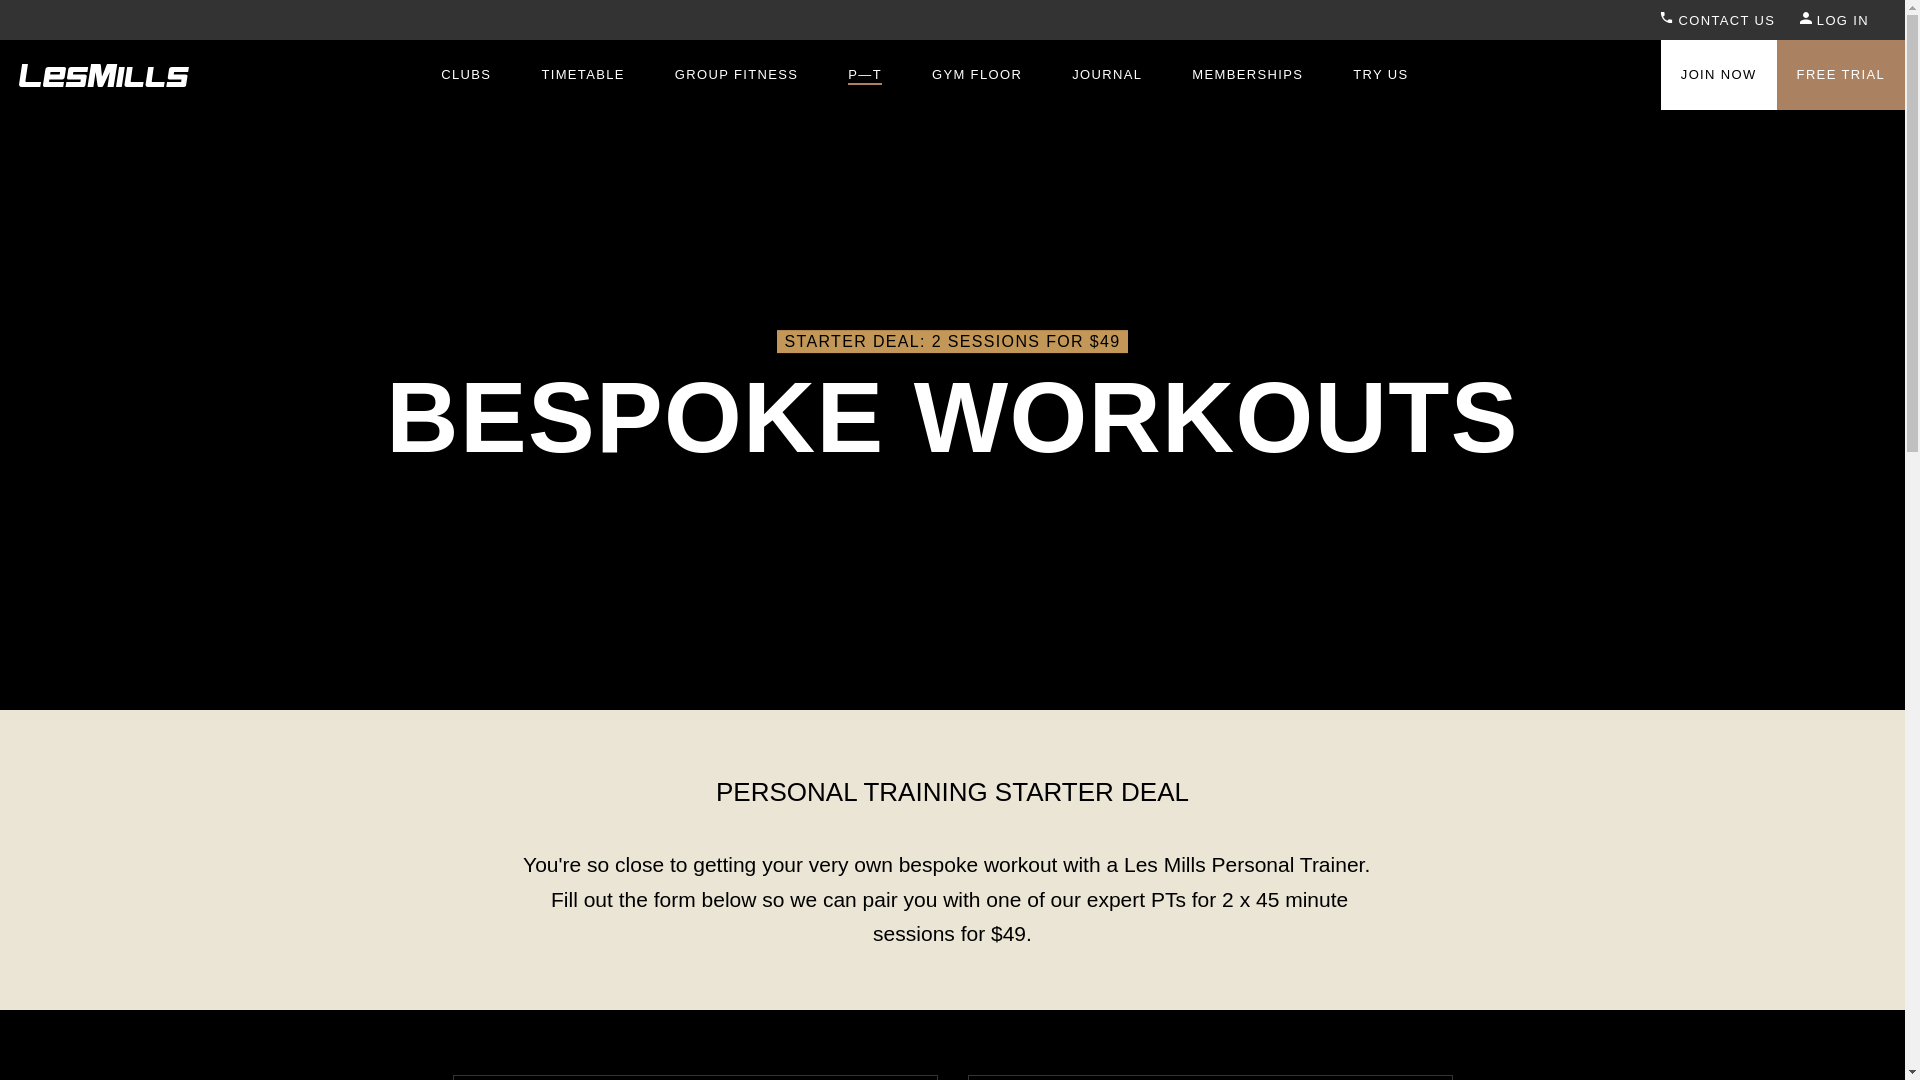 The image size is (1920, 1080). What do you see at coordinates (1248, 74) in the screenshot?
I see `MEMBERSHIPS` at bounding box center [1248, 74].